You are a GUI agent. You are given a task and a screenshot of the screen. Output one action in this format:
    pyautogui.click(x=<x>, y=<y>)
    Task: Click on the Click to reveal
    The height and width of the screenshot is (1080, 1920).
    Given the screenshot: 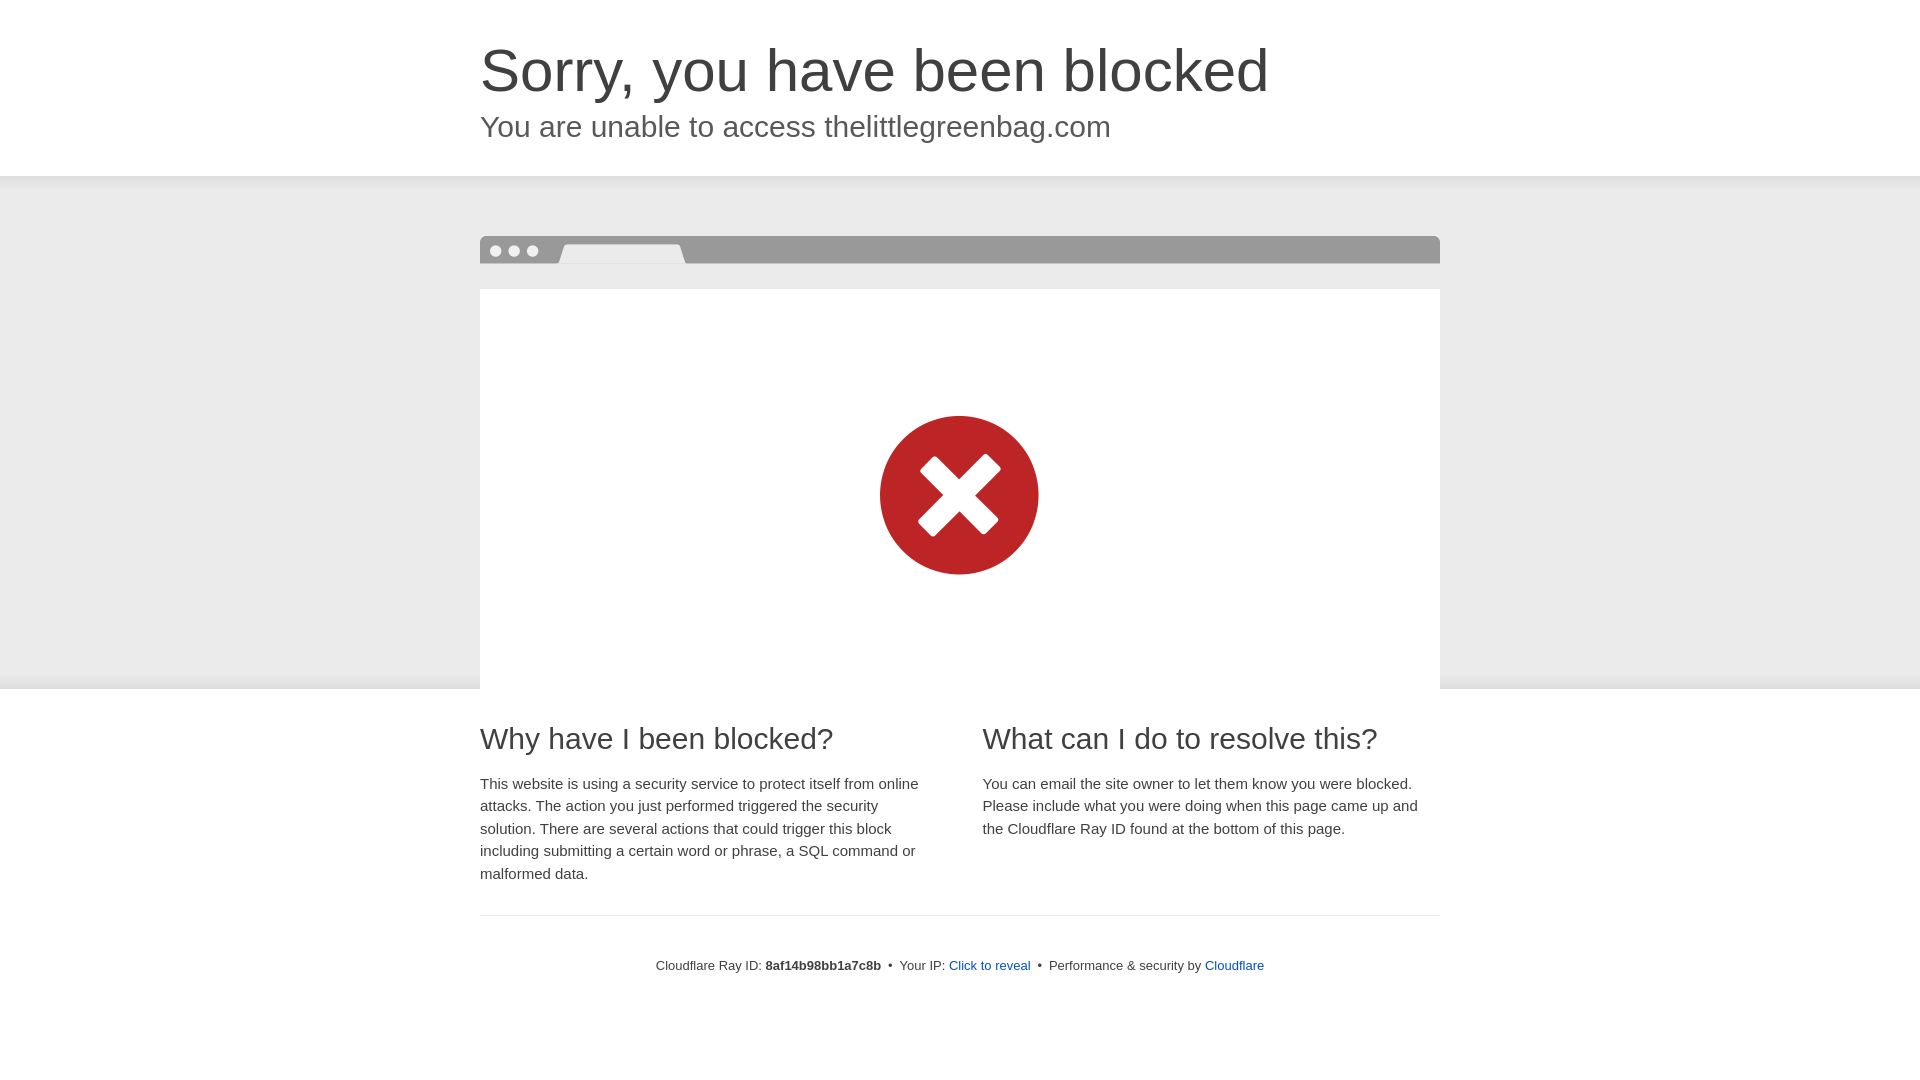 What is the action you would take?
    pyautogui.click(x=990, y=966)
    